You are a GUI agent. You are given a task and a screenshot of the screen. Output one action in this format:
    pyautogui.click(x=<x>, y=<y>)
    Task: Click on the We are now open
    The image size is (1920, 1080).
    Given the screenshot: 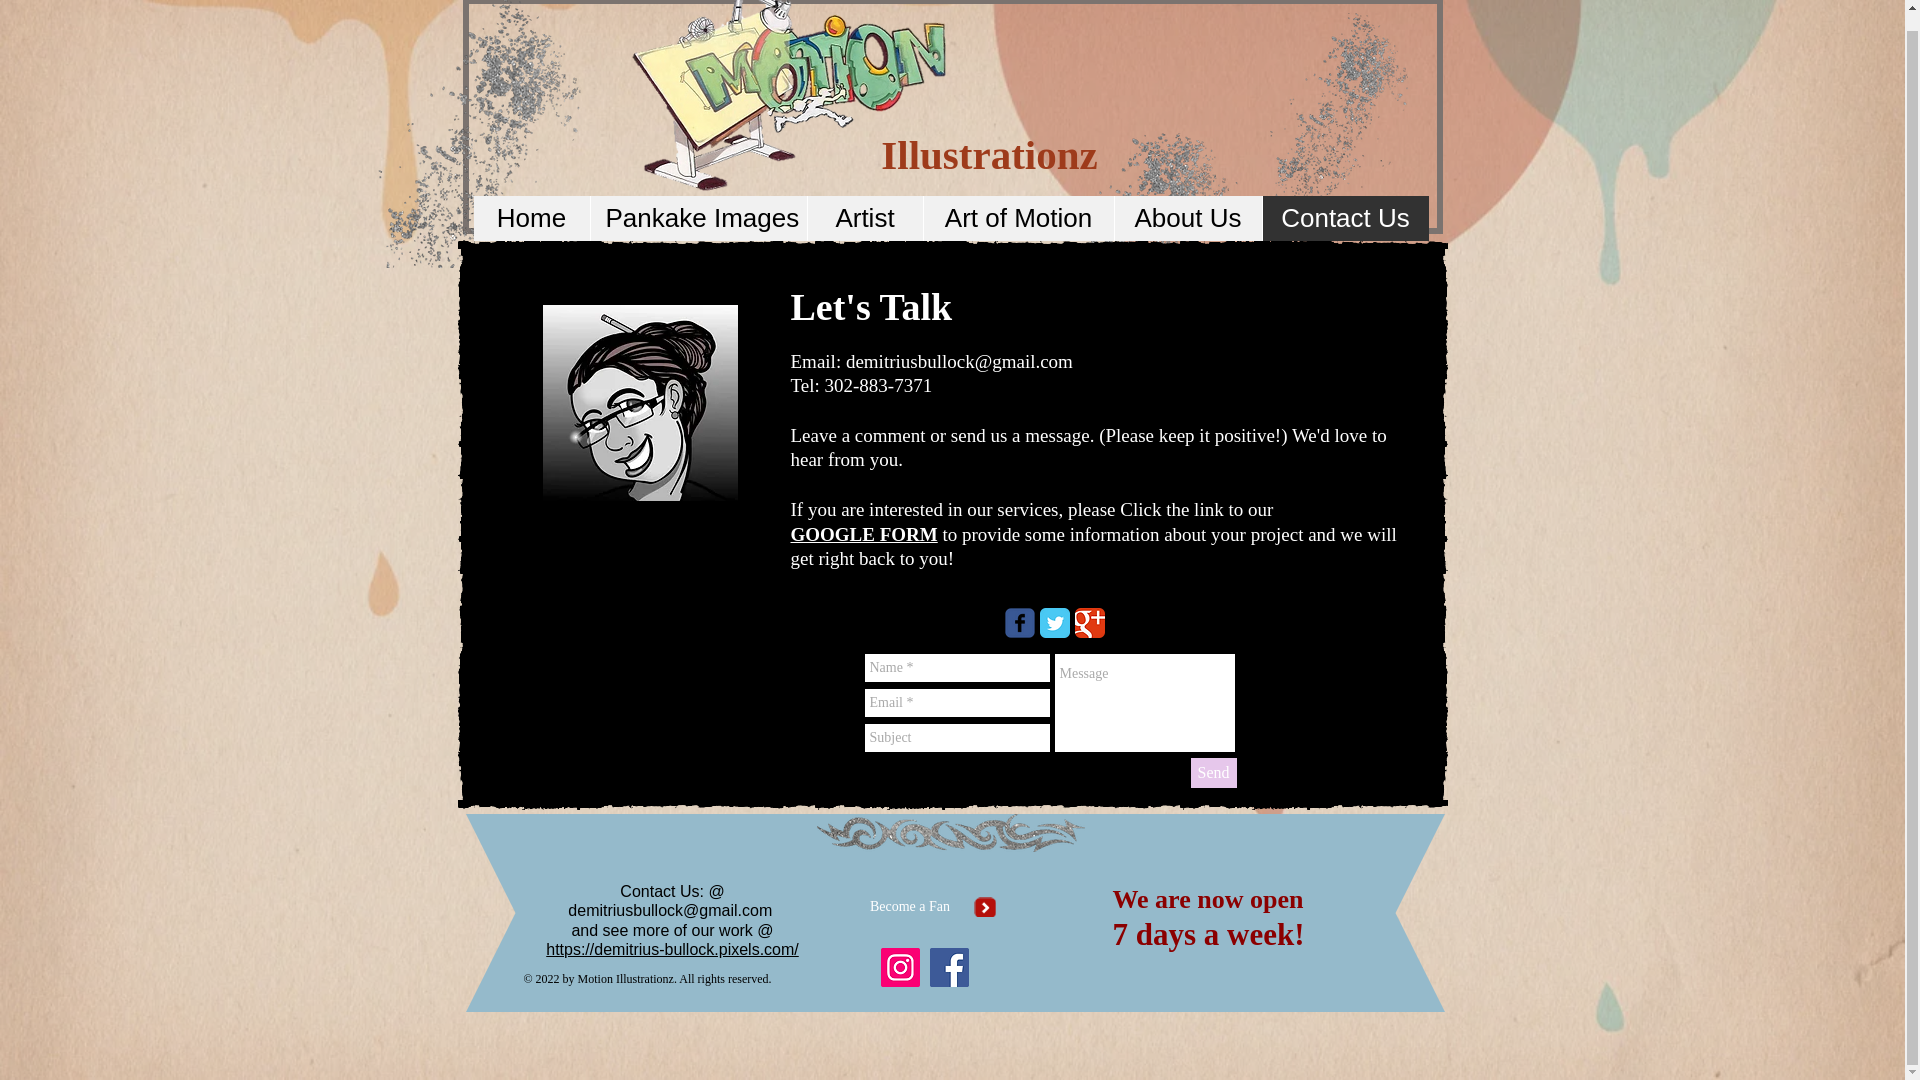 What is the action you would take?
    pyautogui.click(x=1207, y=898)
    